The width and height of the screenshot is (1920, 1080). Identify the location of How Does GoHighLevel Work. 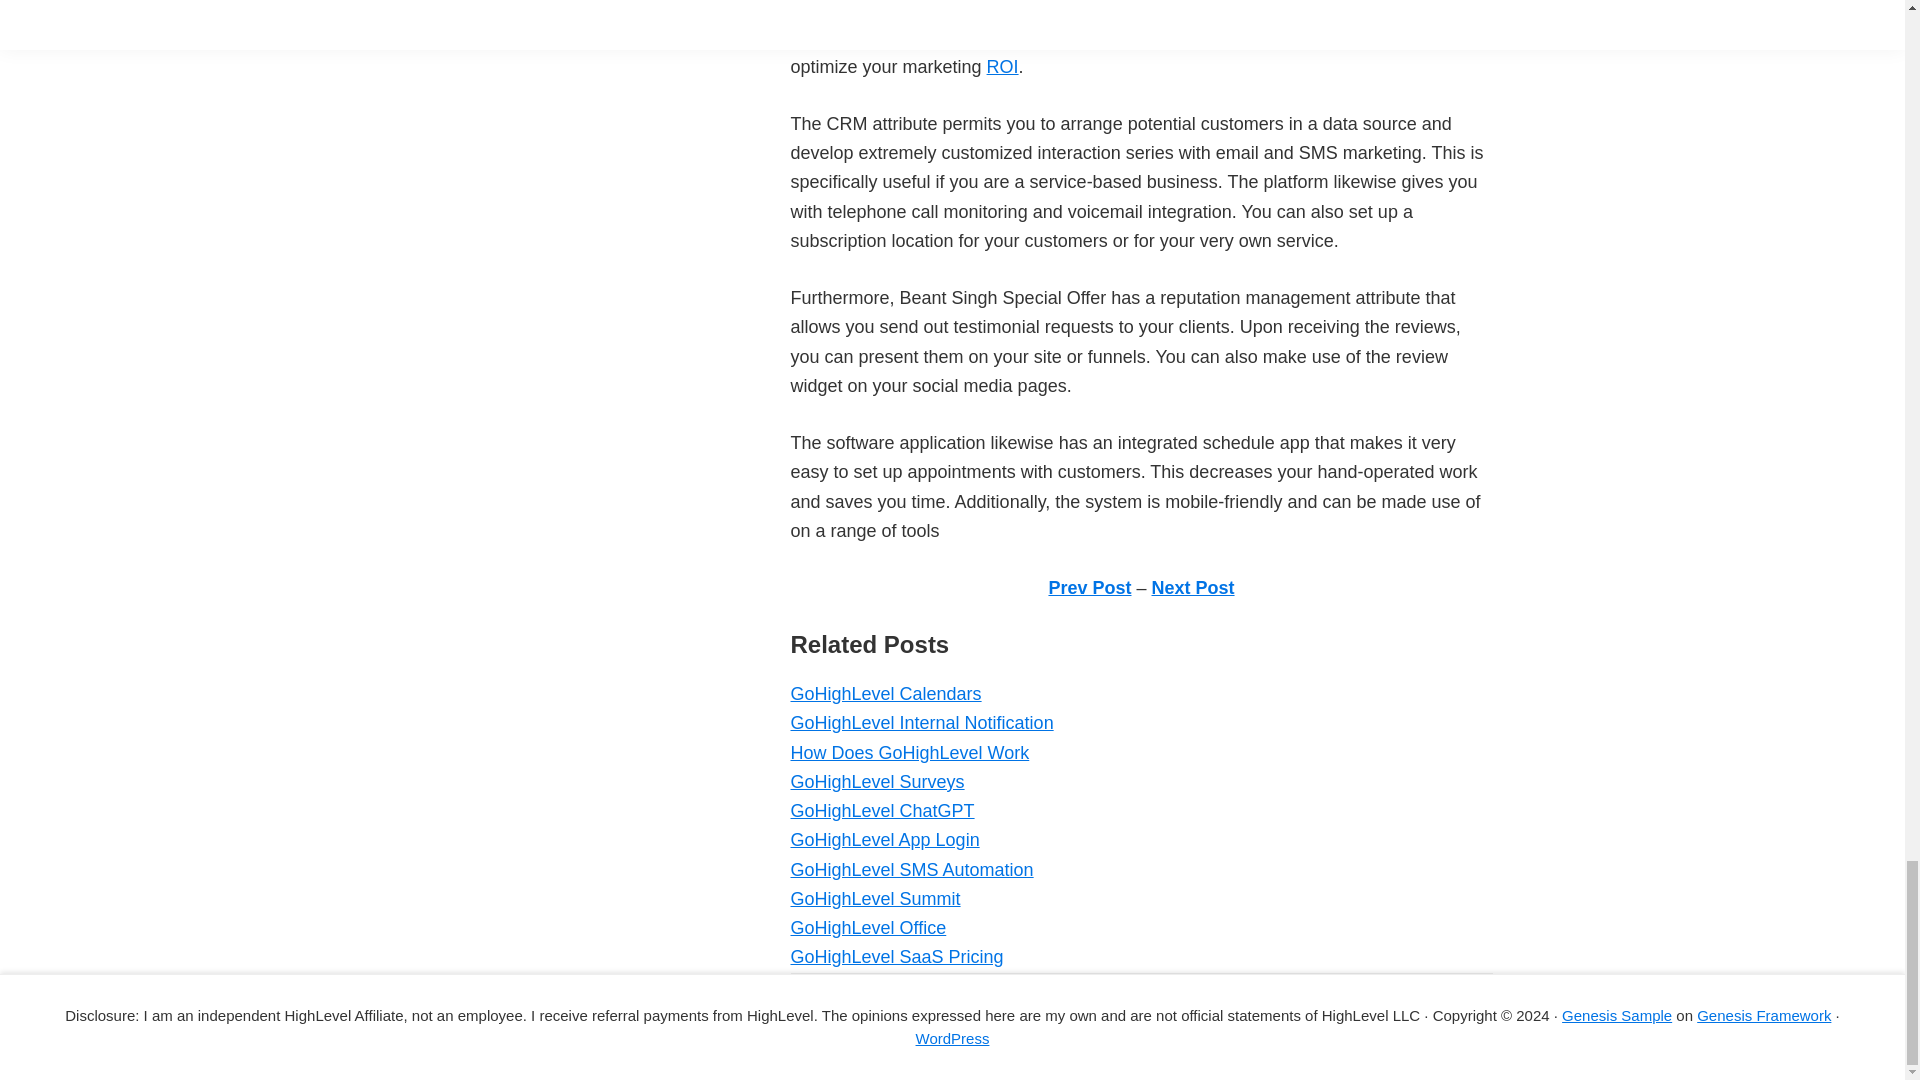
(909, 752).